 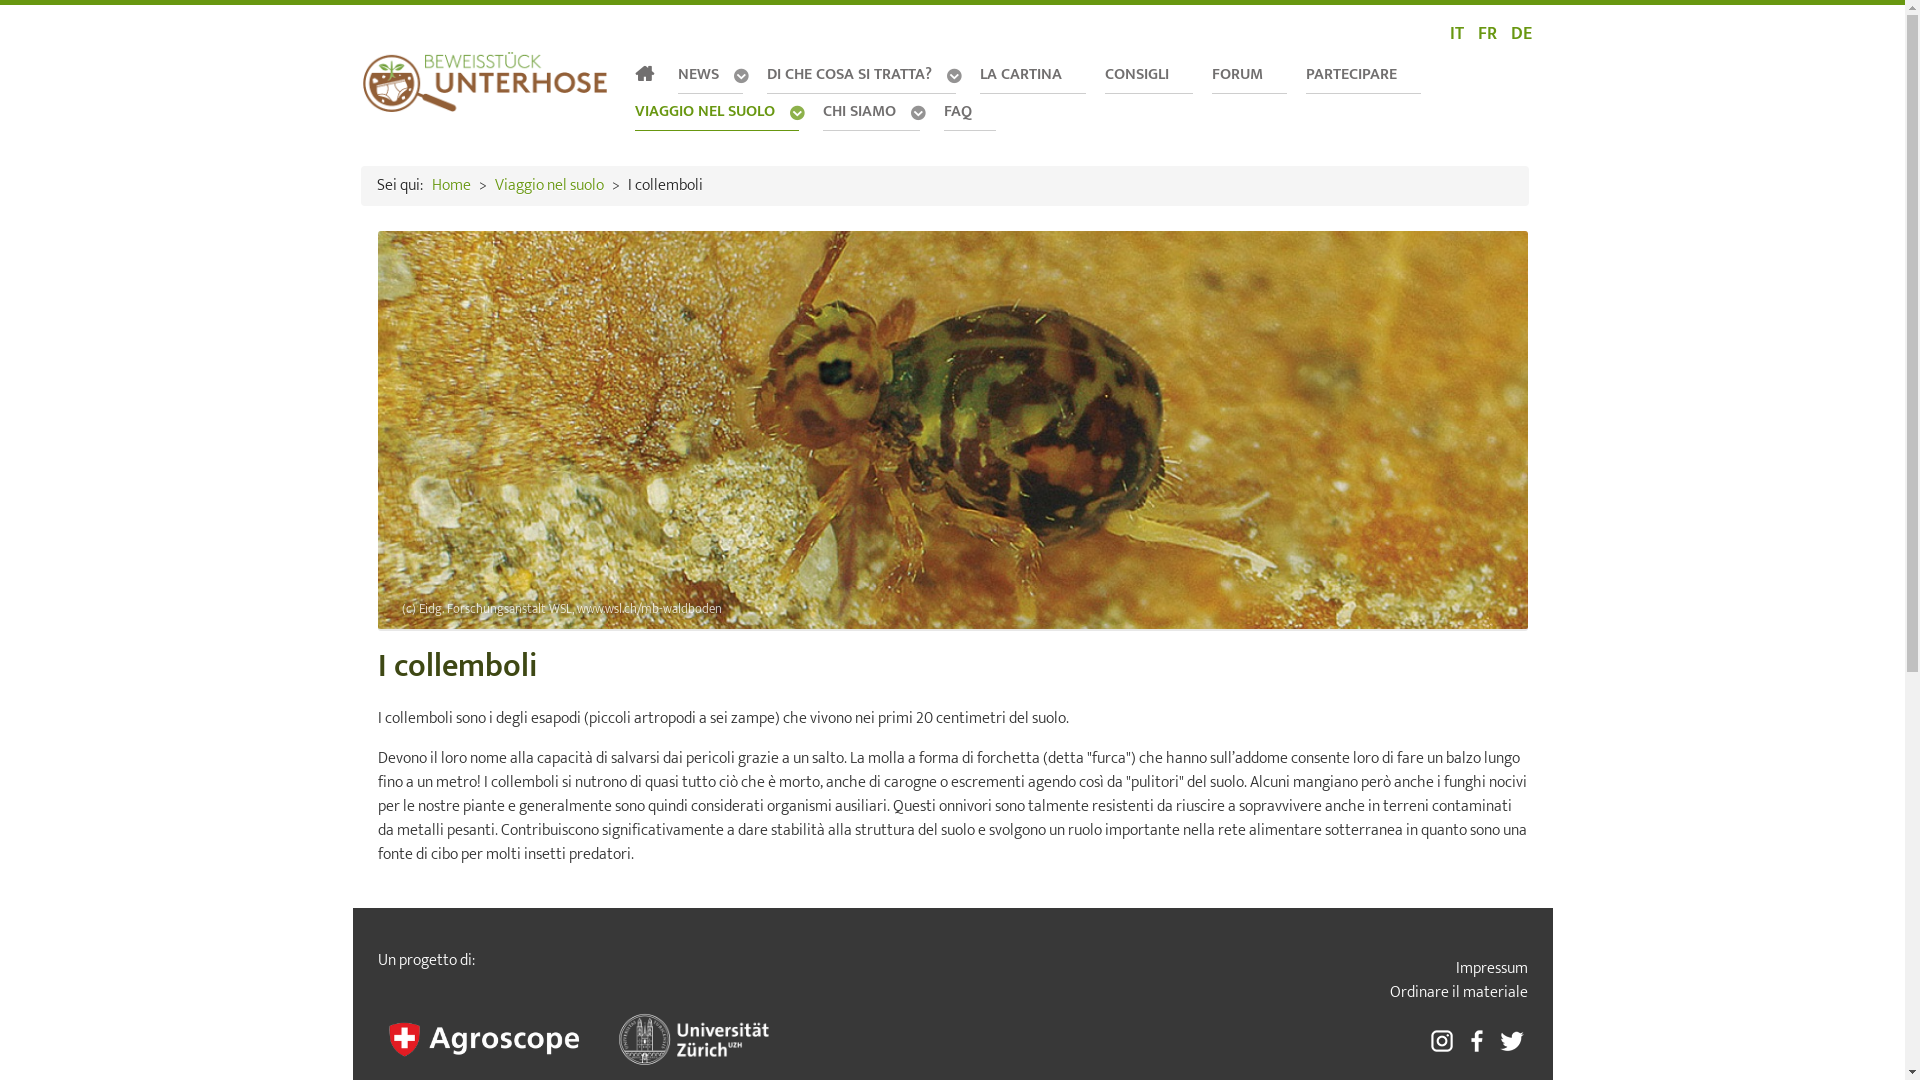 I want to click on DE, so click(x=1520, y=34).